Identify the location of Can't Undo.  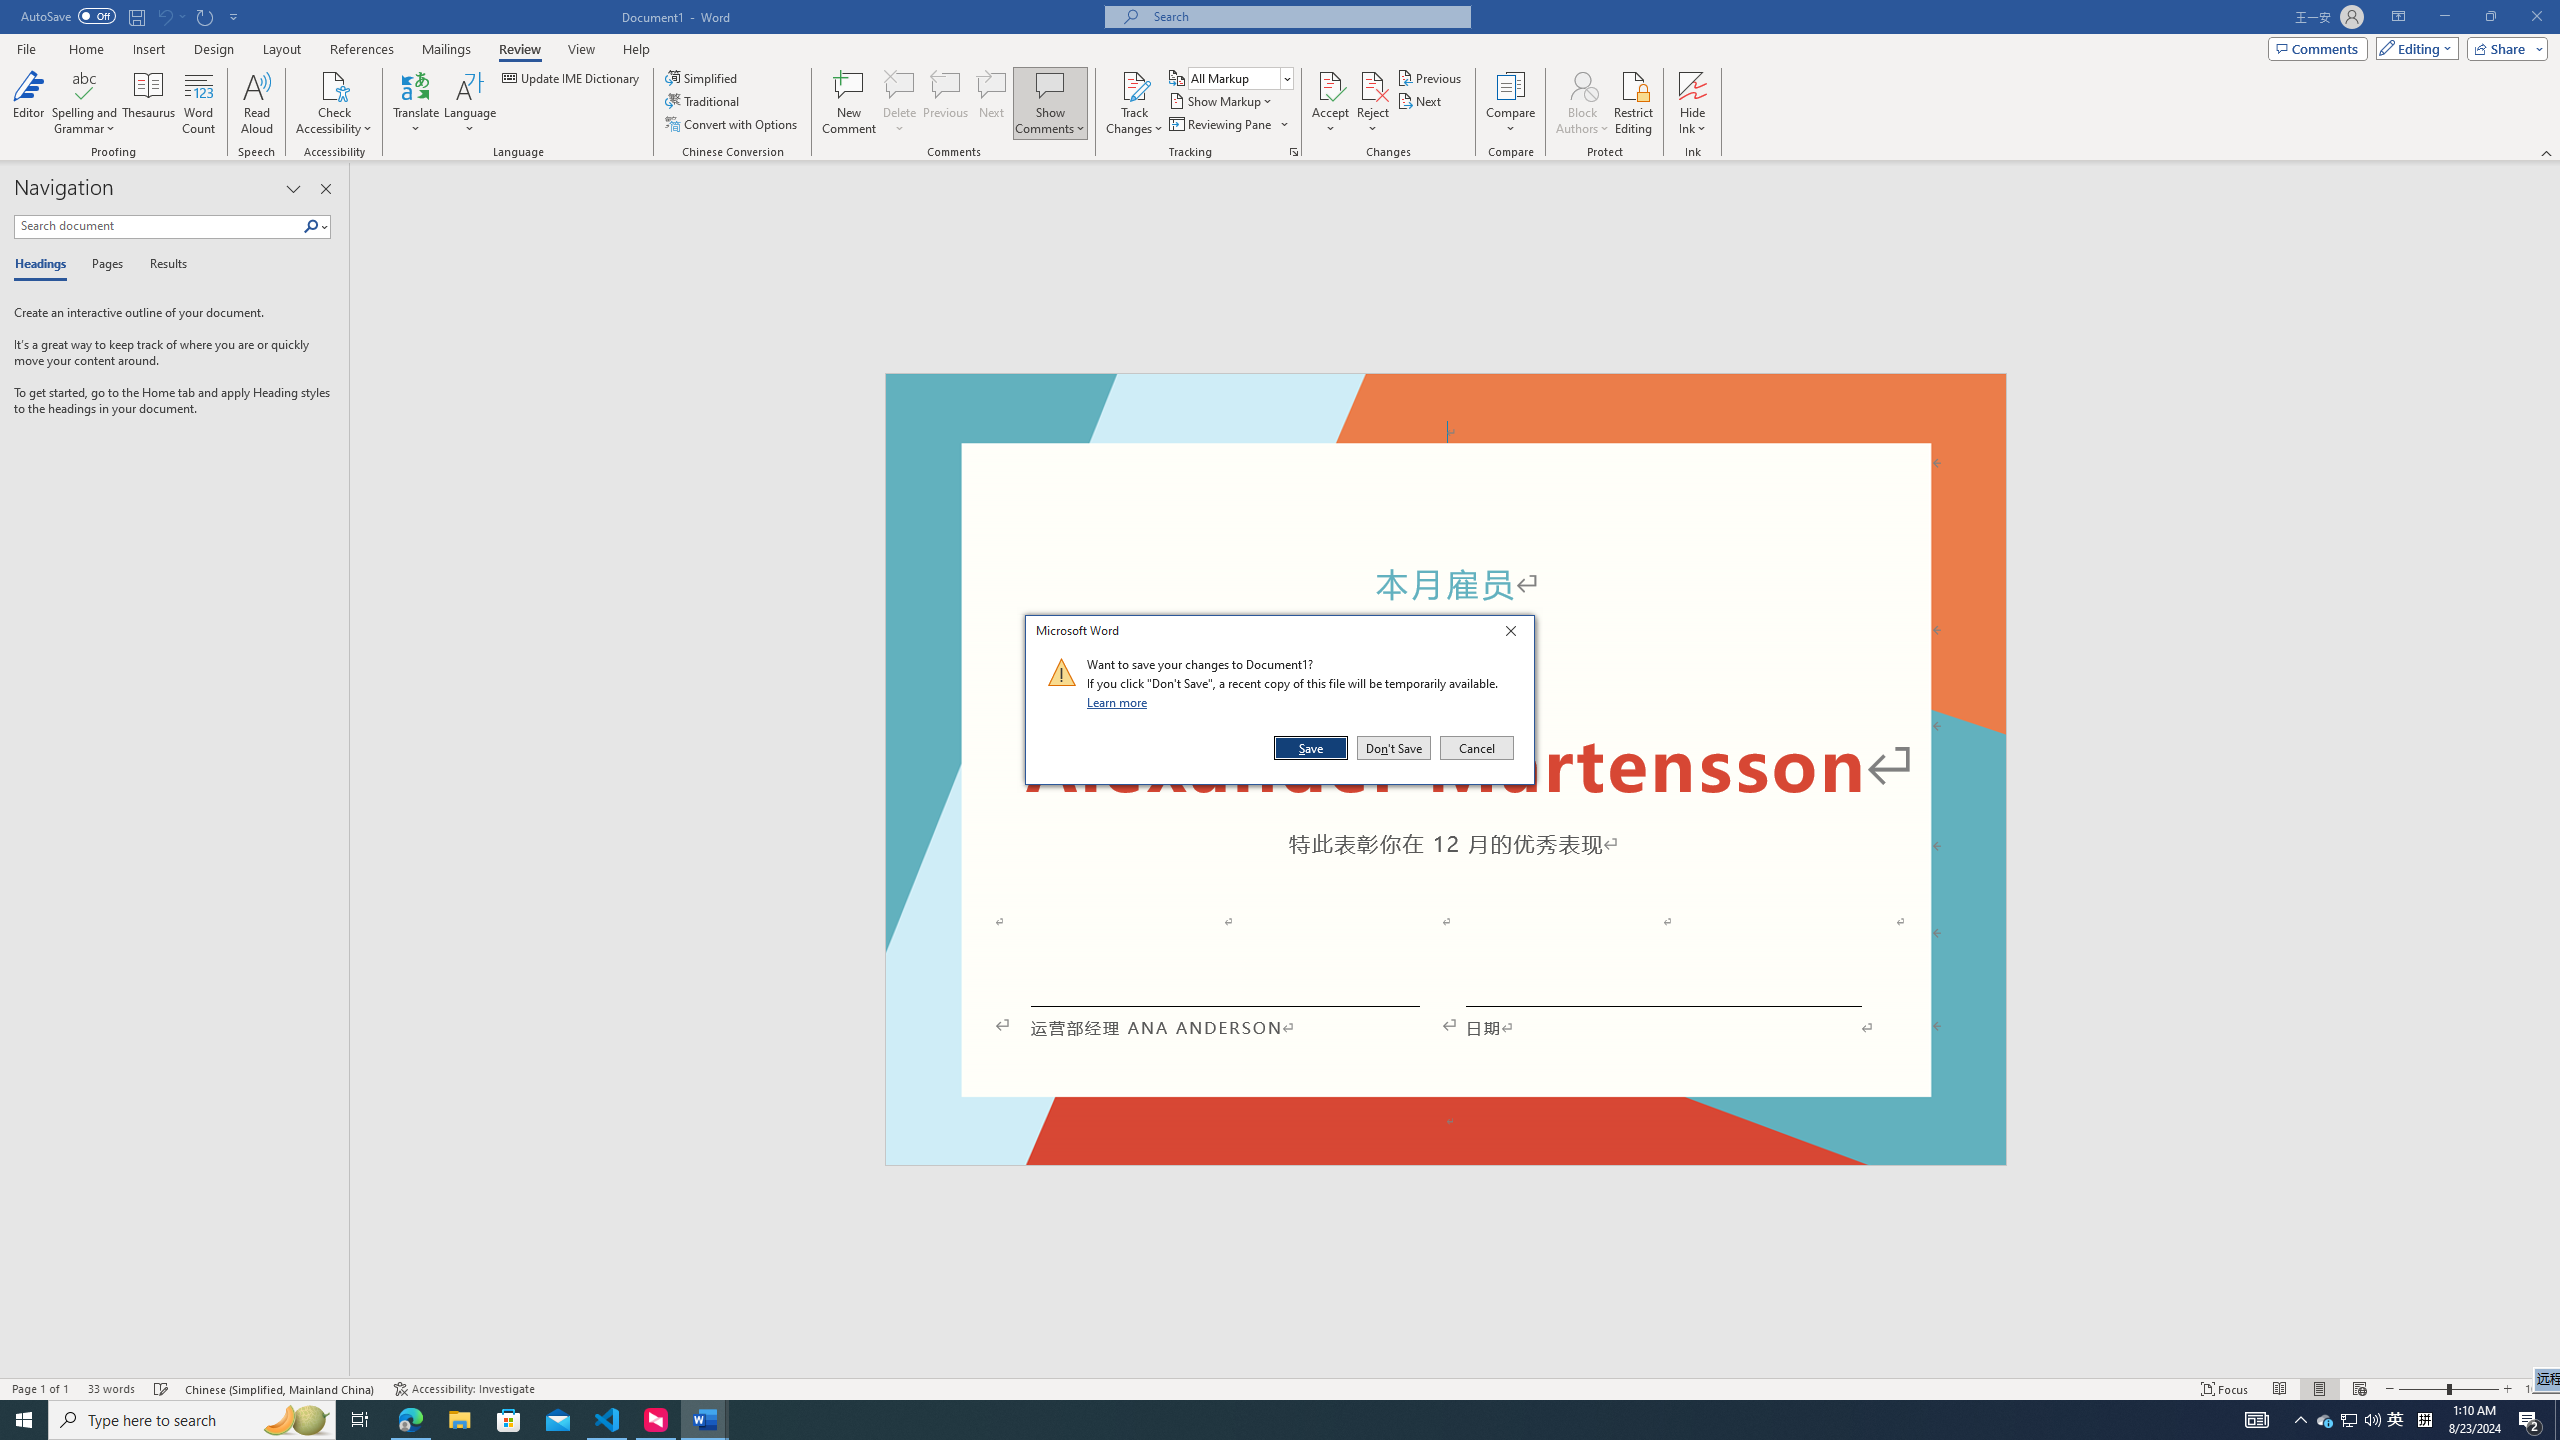
(170, 16).